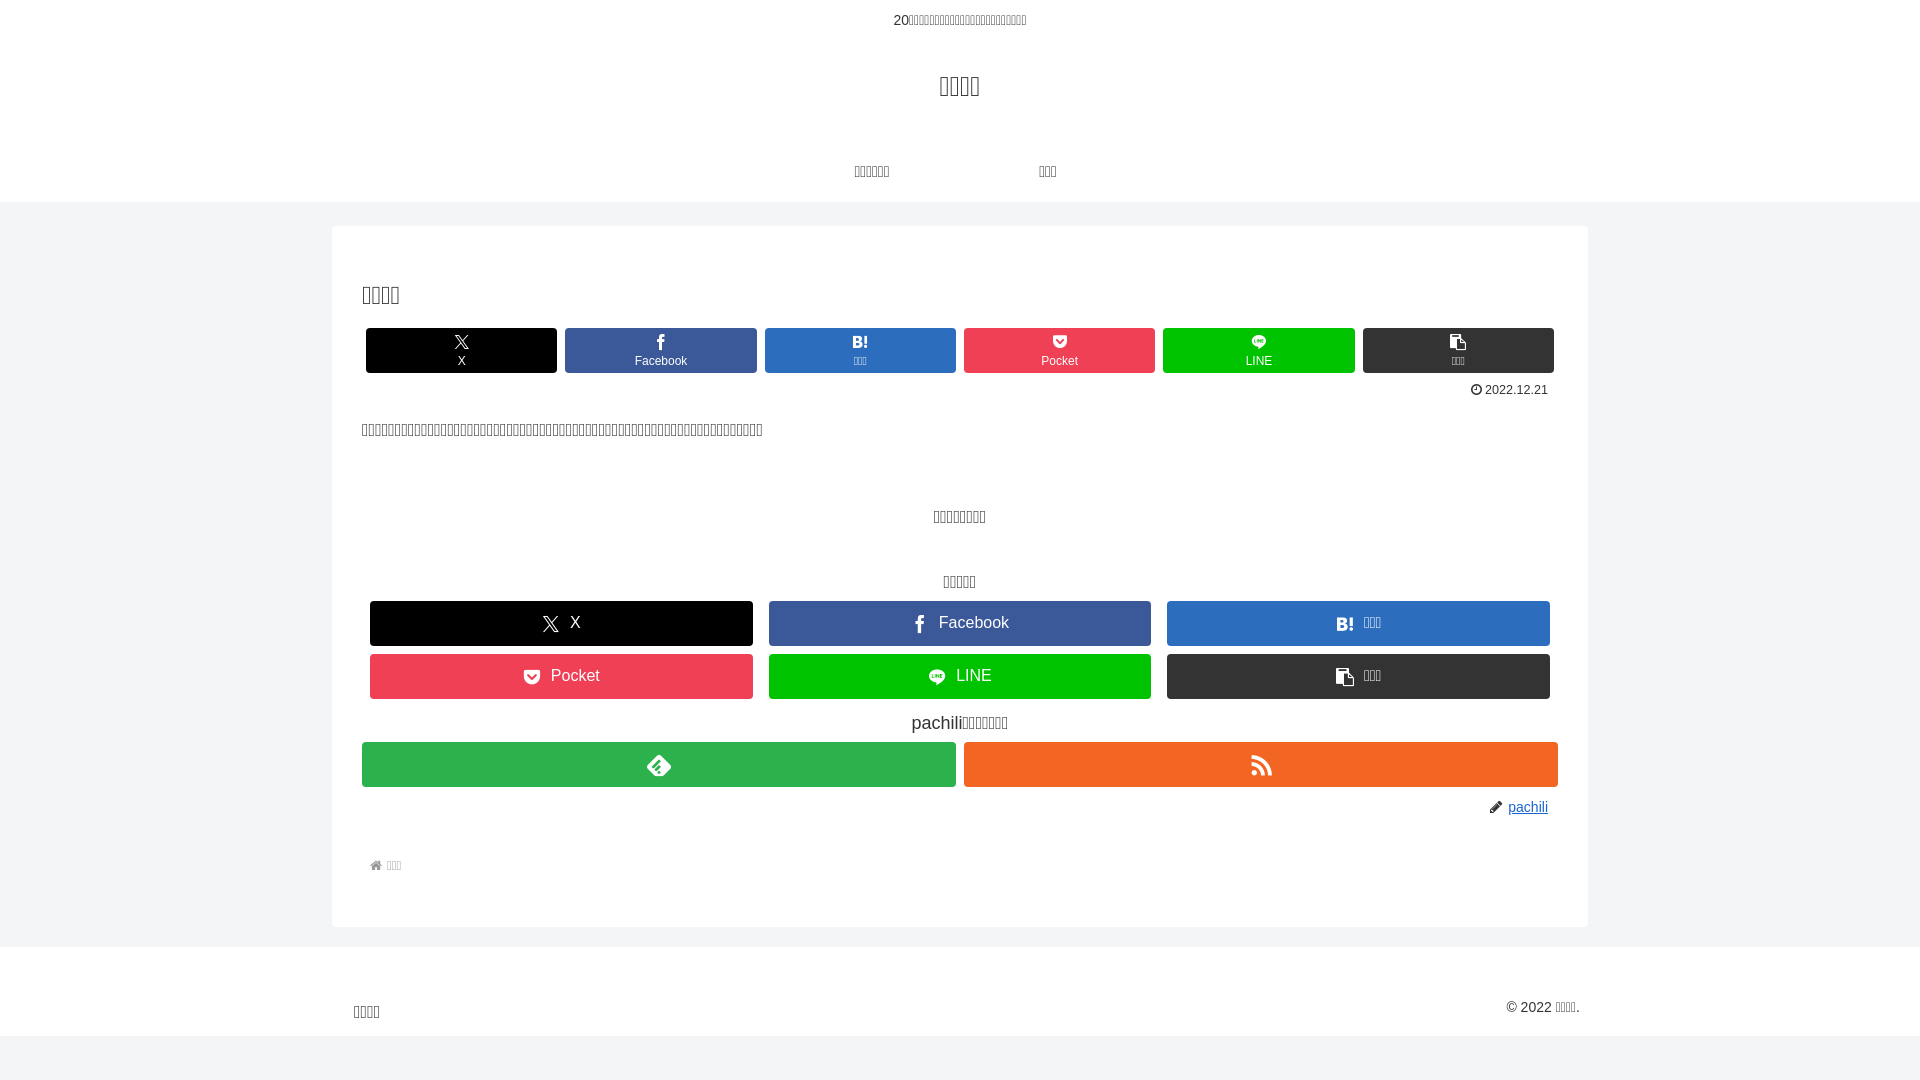 This screenshot has height=1080, width=1920. Describe the element at coordinates (1532, 807) in the screenshot. I see `pachili` at that location.